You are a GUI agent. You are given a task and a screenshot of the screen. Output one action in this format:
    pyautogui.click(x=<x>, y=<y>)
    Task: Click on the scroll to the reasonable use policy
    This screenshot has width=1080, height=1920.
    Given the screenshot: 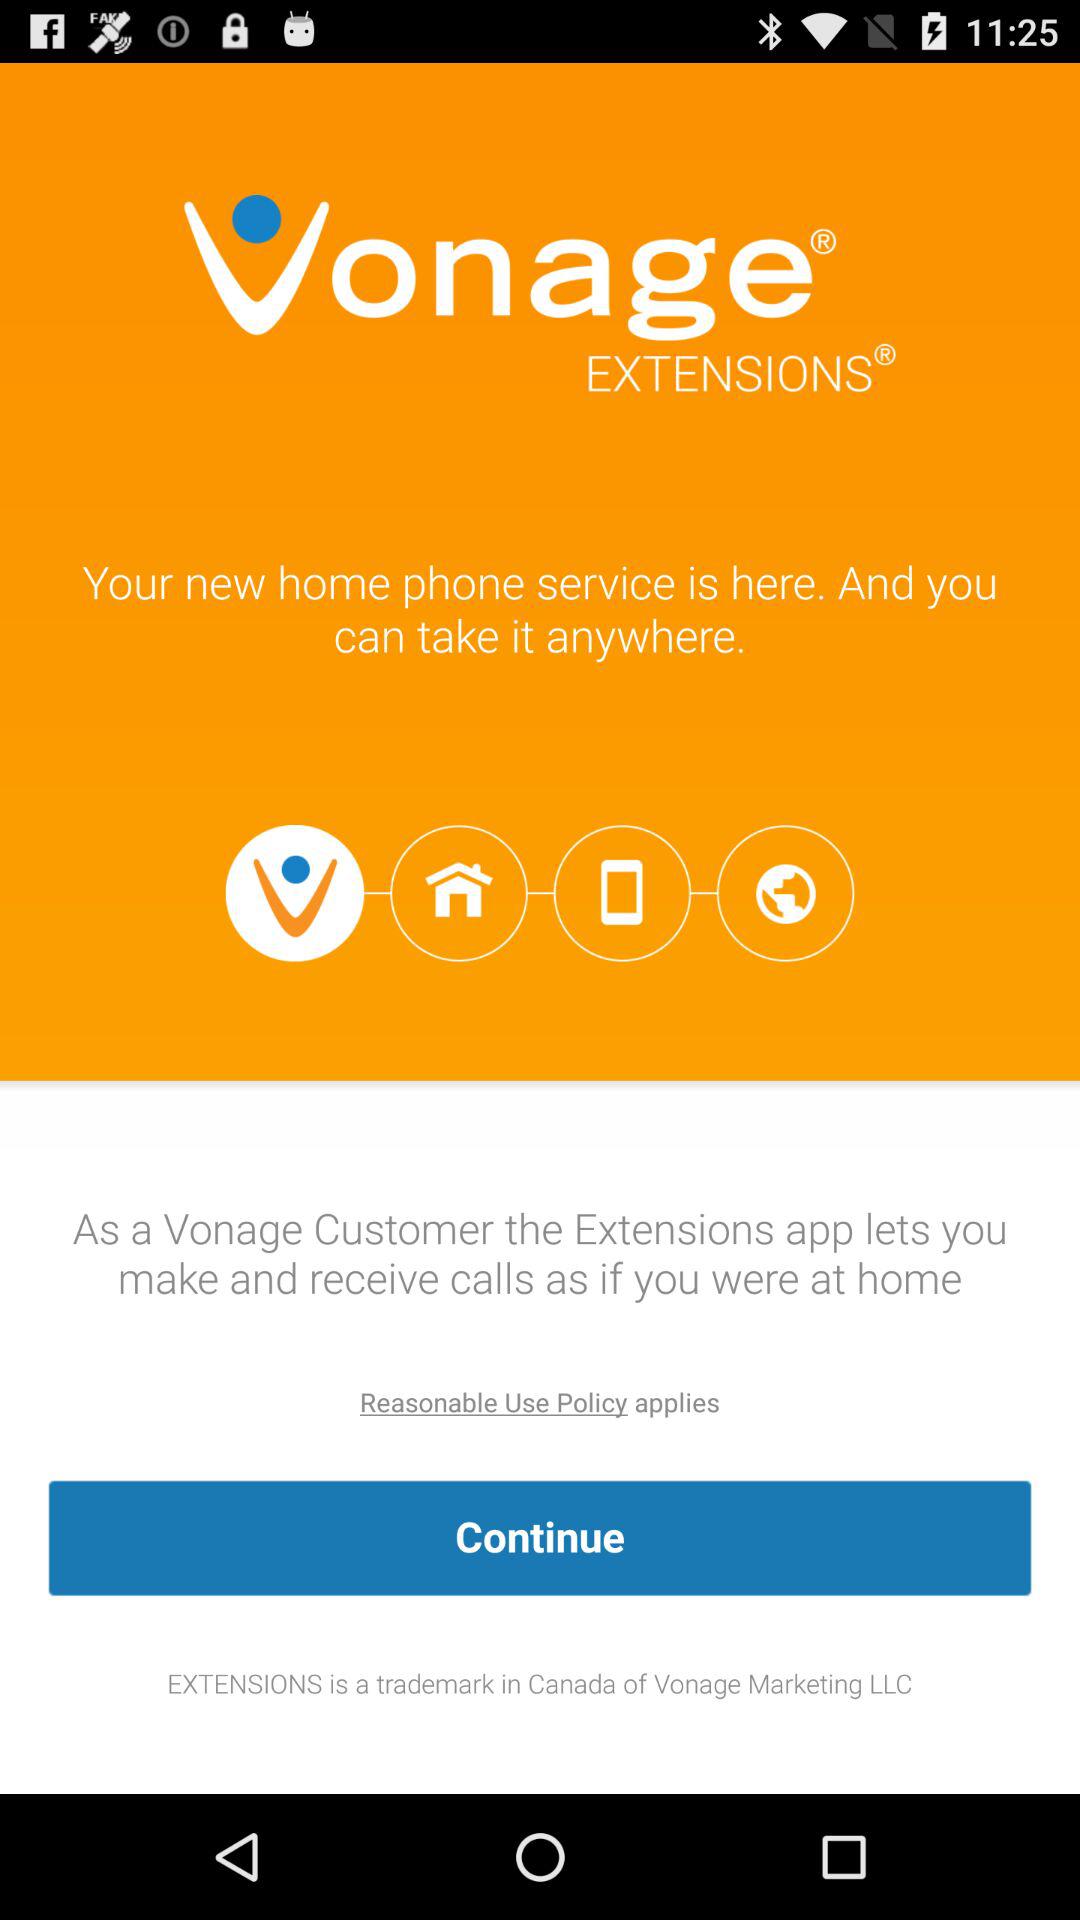 What is the action you would take?
    pyautogui.click(x=494, y=1402)
    